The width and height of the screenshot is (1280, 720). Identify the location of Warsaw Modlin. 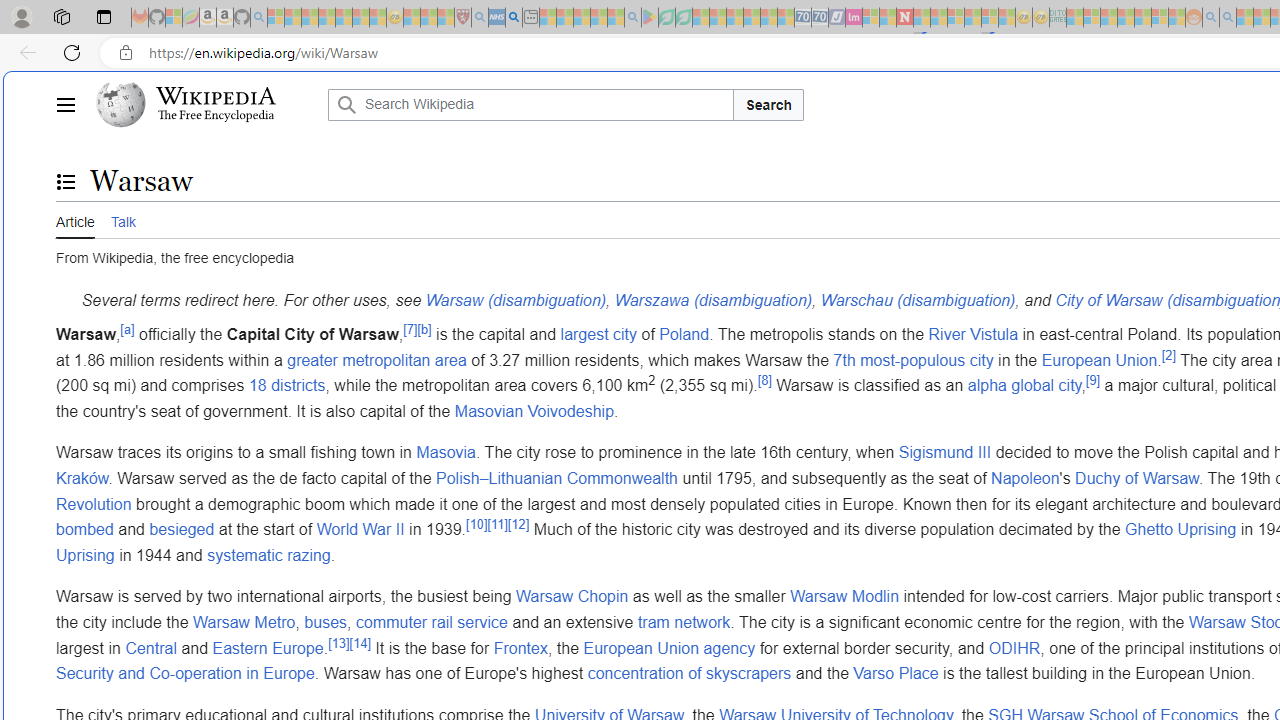
(844, 597).